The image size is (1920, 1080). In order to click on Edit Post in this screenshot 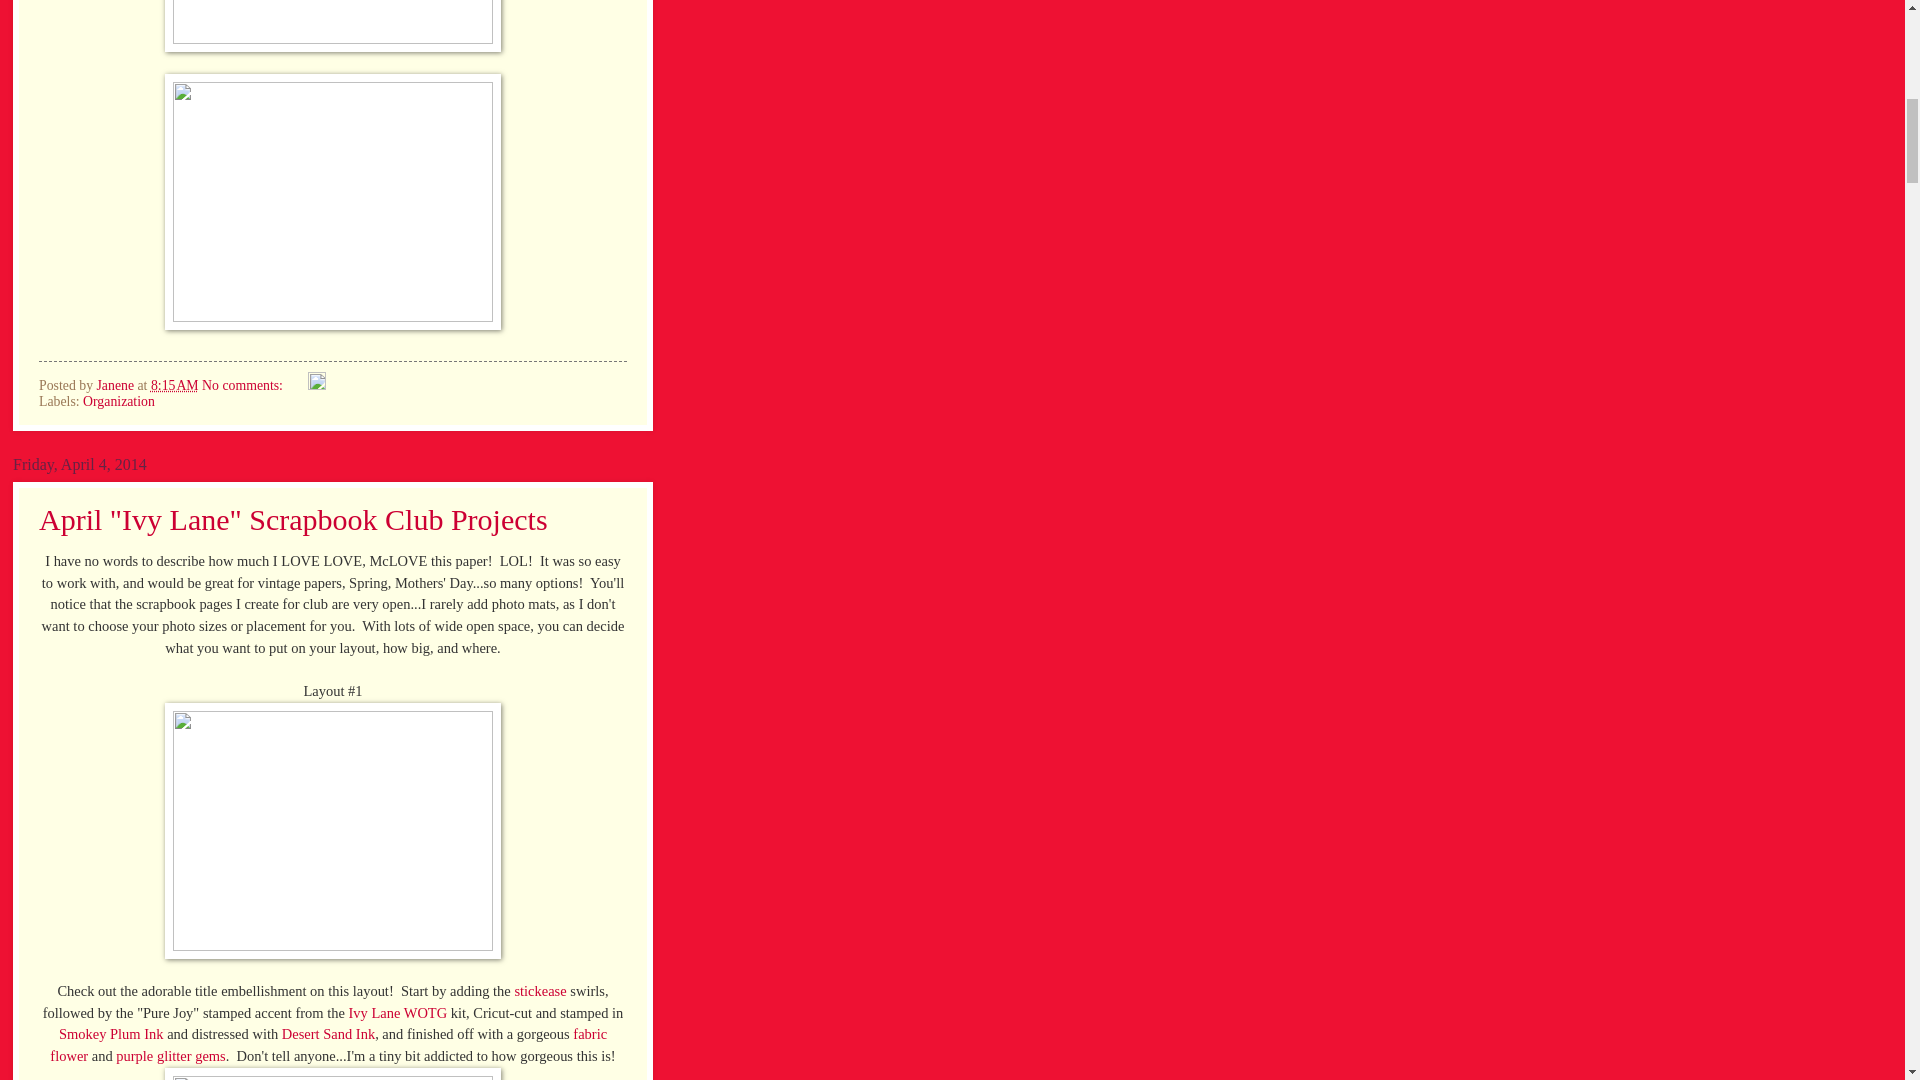, I will do `click(316, 386)`.